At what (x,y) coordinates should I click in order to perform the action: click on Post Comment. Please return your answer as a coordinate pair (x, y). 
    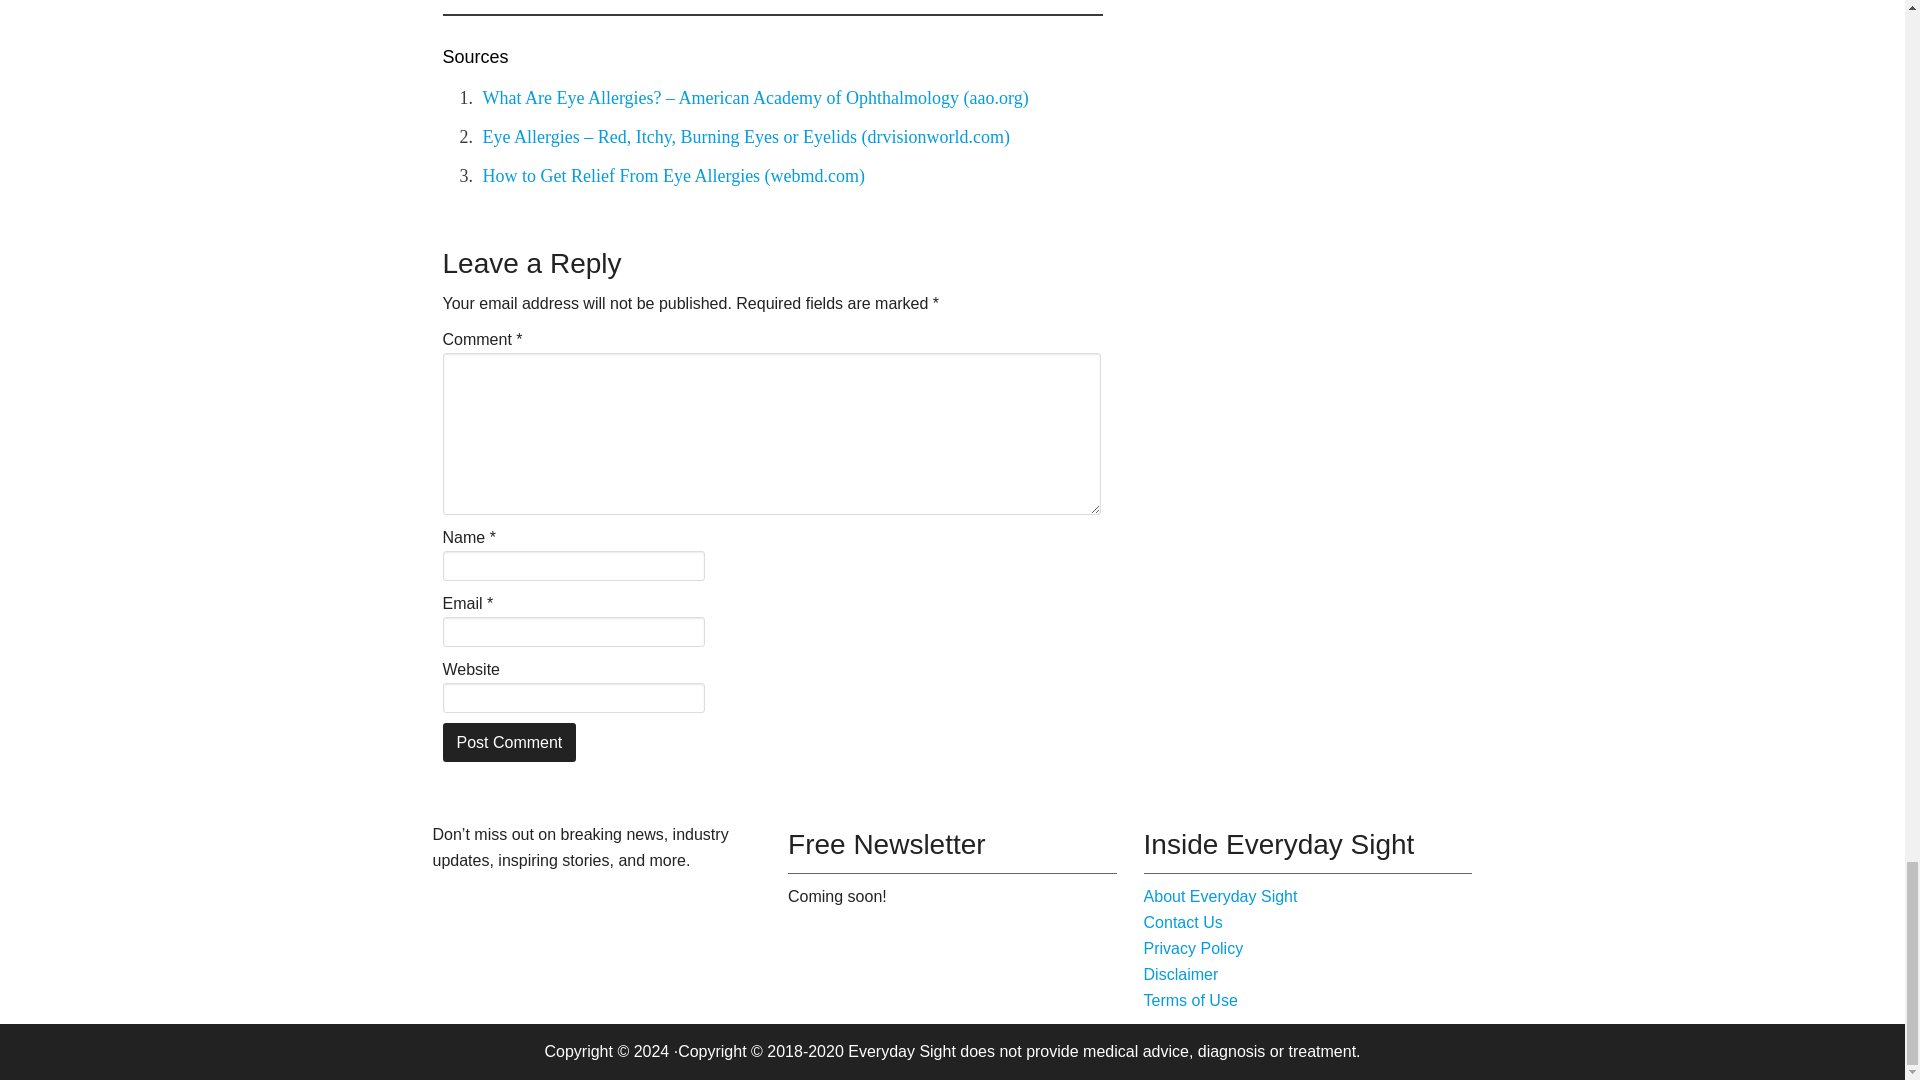
    Looking at the image, I should click on (508, 742).